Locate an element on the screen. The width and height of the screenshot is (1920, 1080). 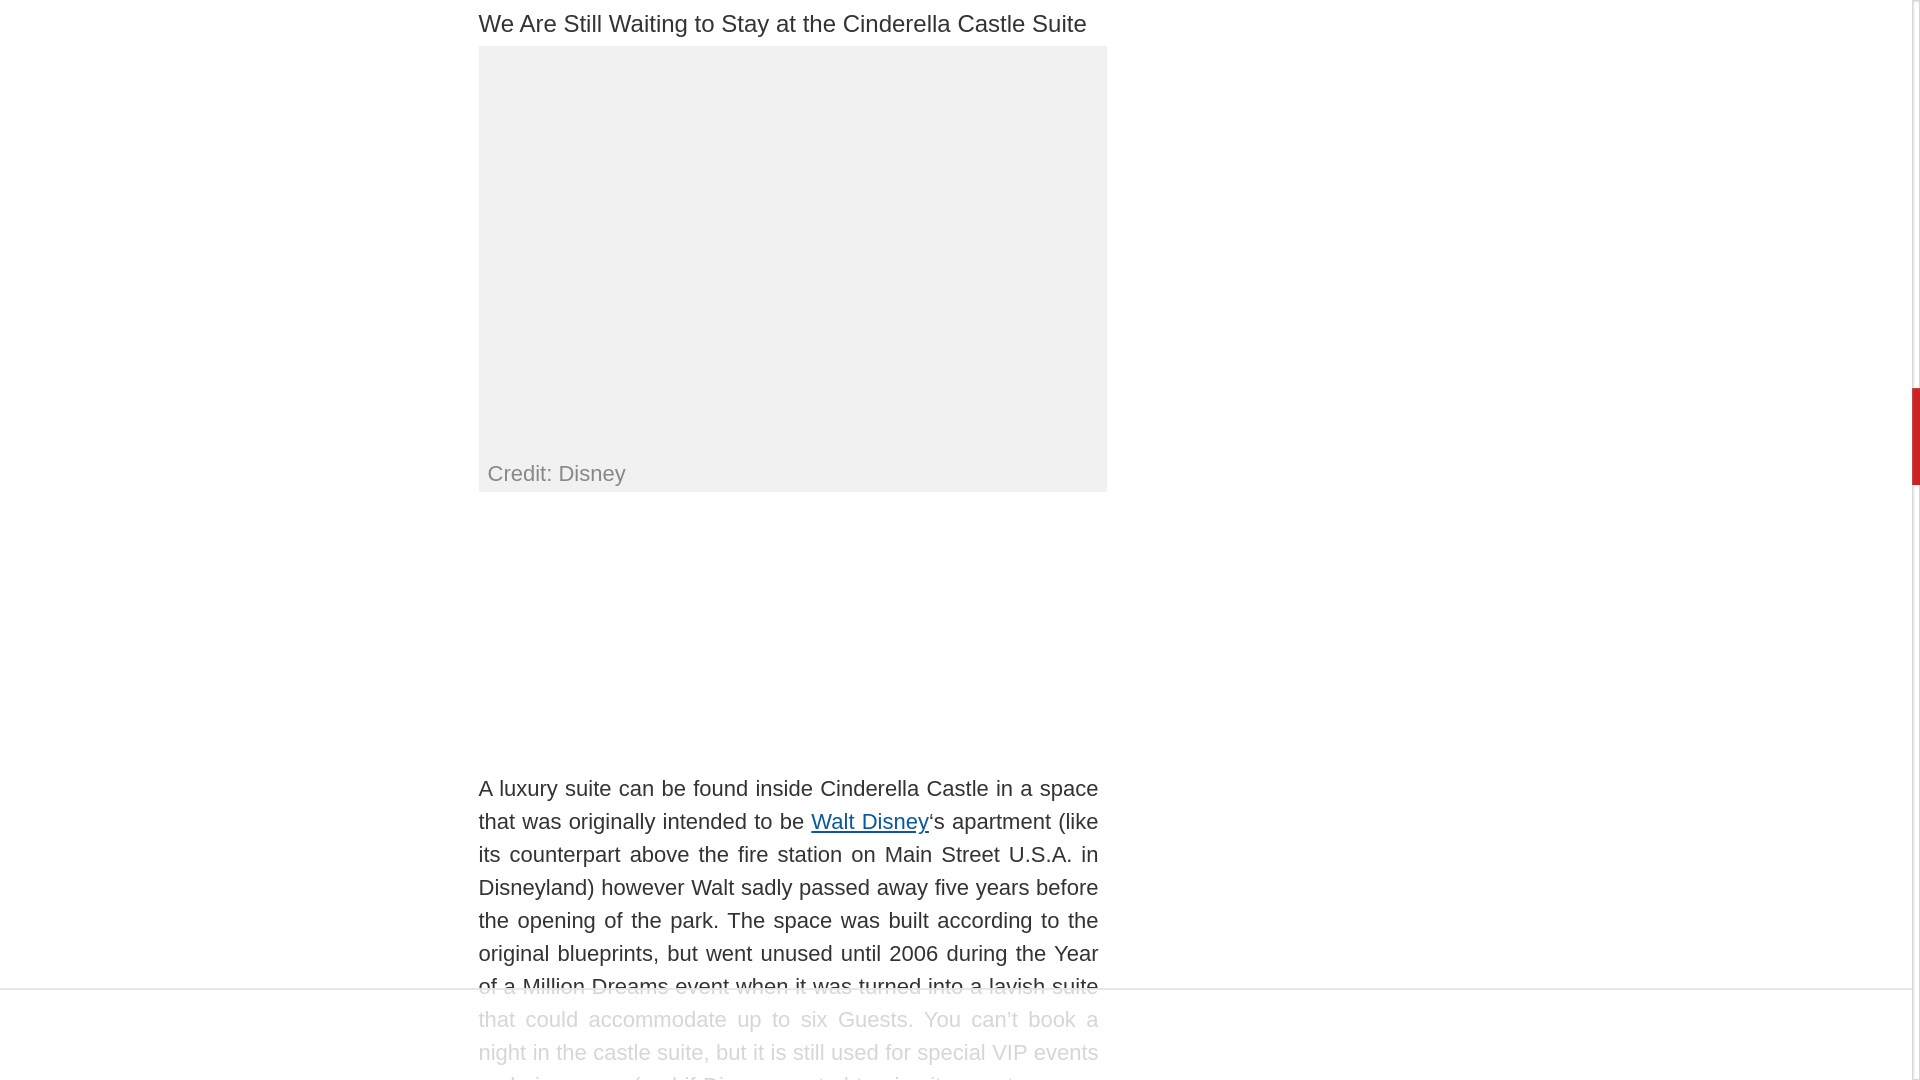
Walt Disney is located at coordinates (870, 820).